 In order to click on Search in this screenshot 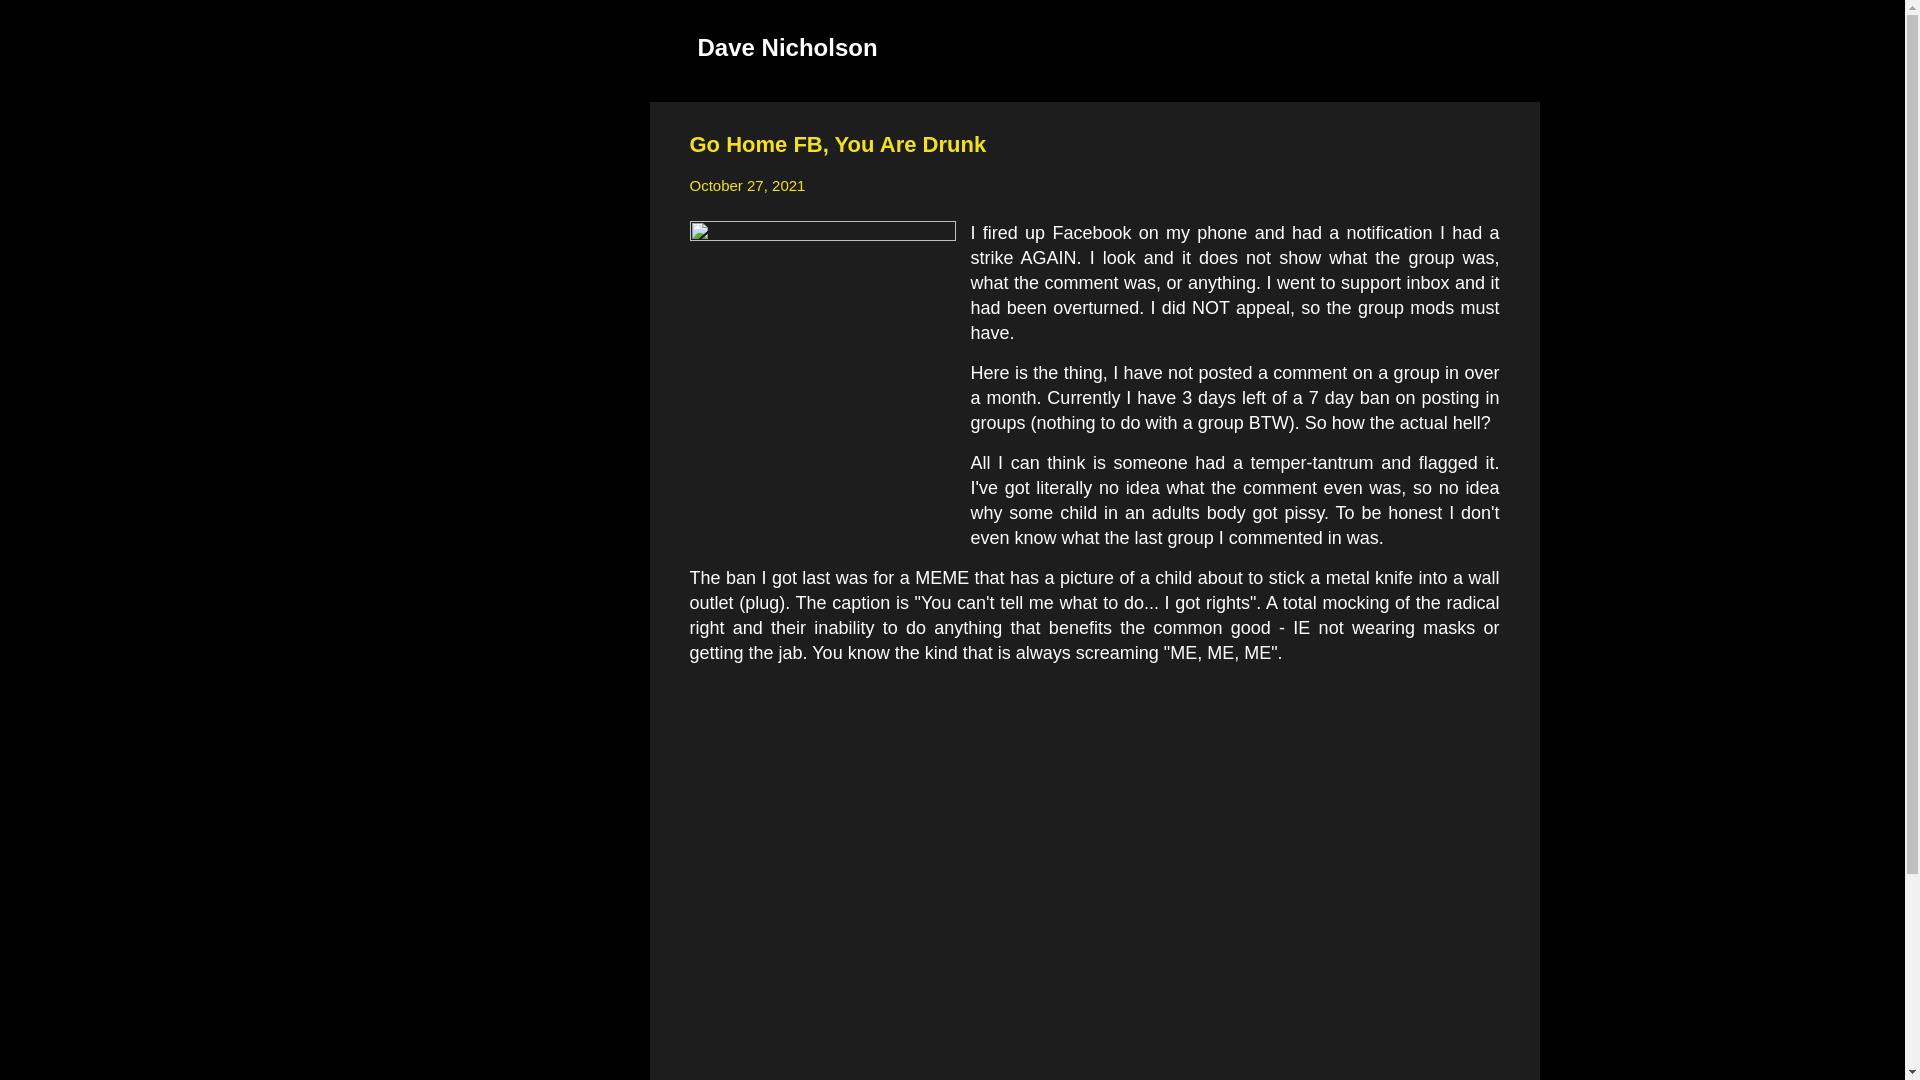, I will do `click(39, 24)`.